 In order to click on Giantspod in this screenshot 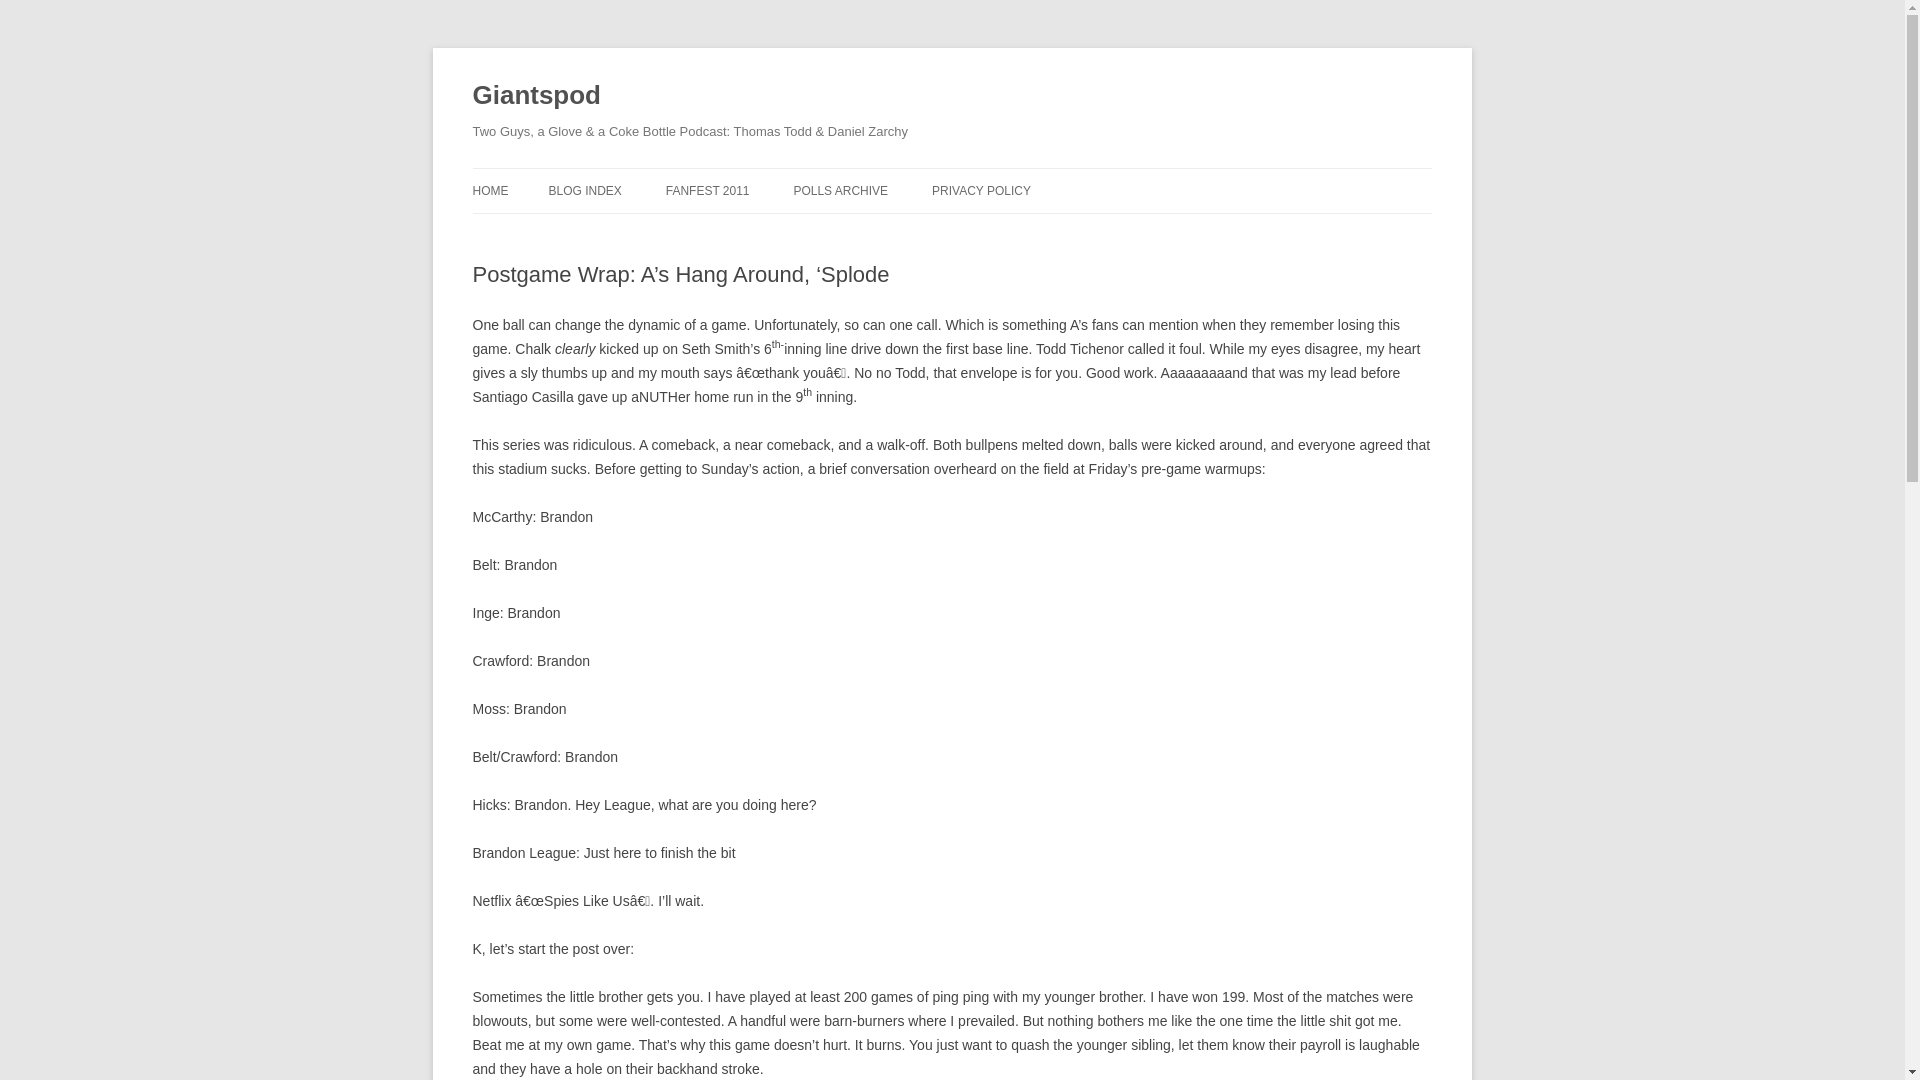, I will do `click(536, 96)`.